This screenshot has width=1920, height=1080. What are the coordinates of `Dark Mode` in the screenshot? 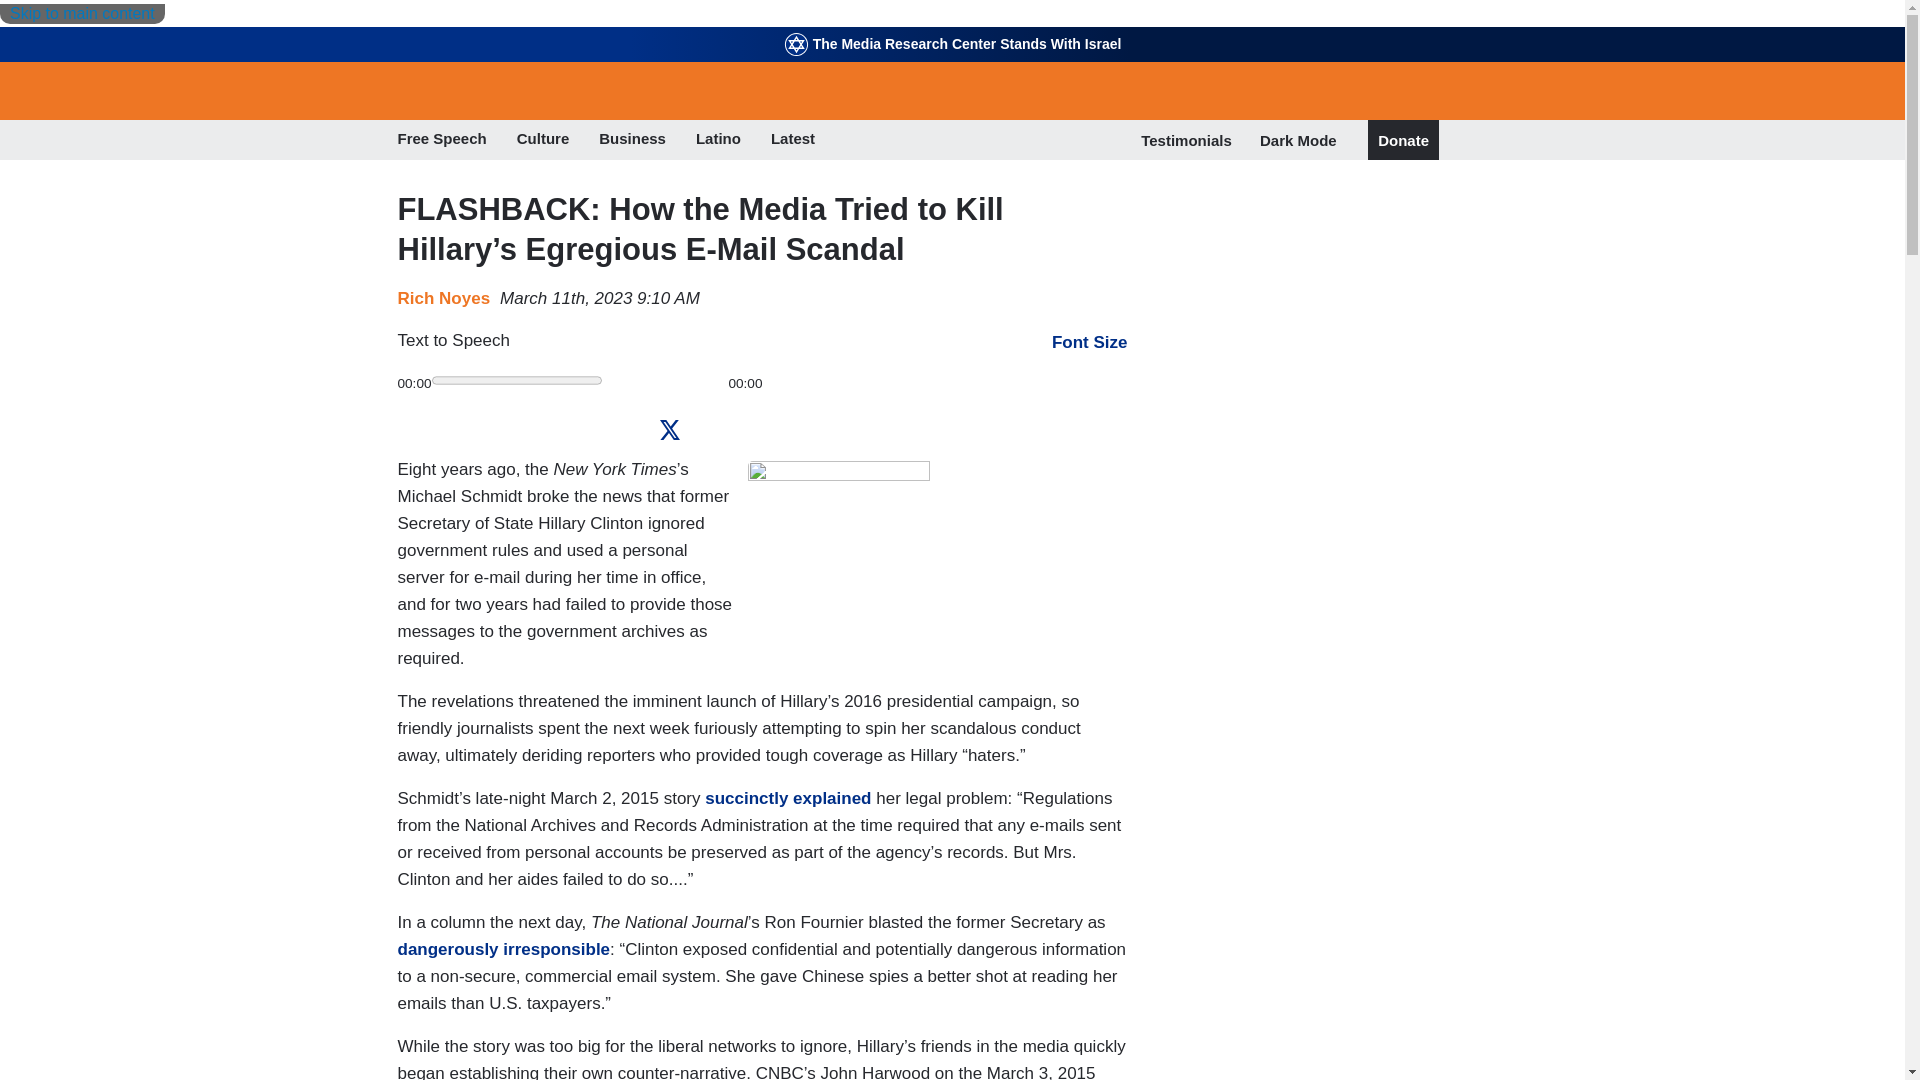 It's located at (1298, 140).